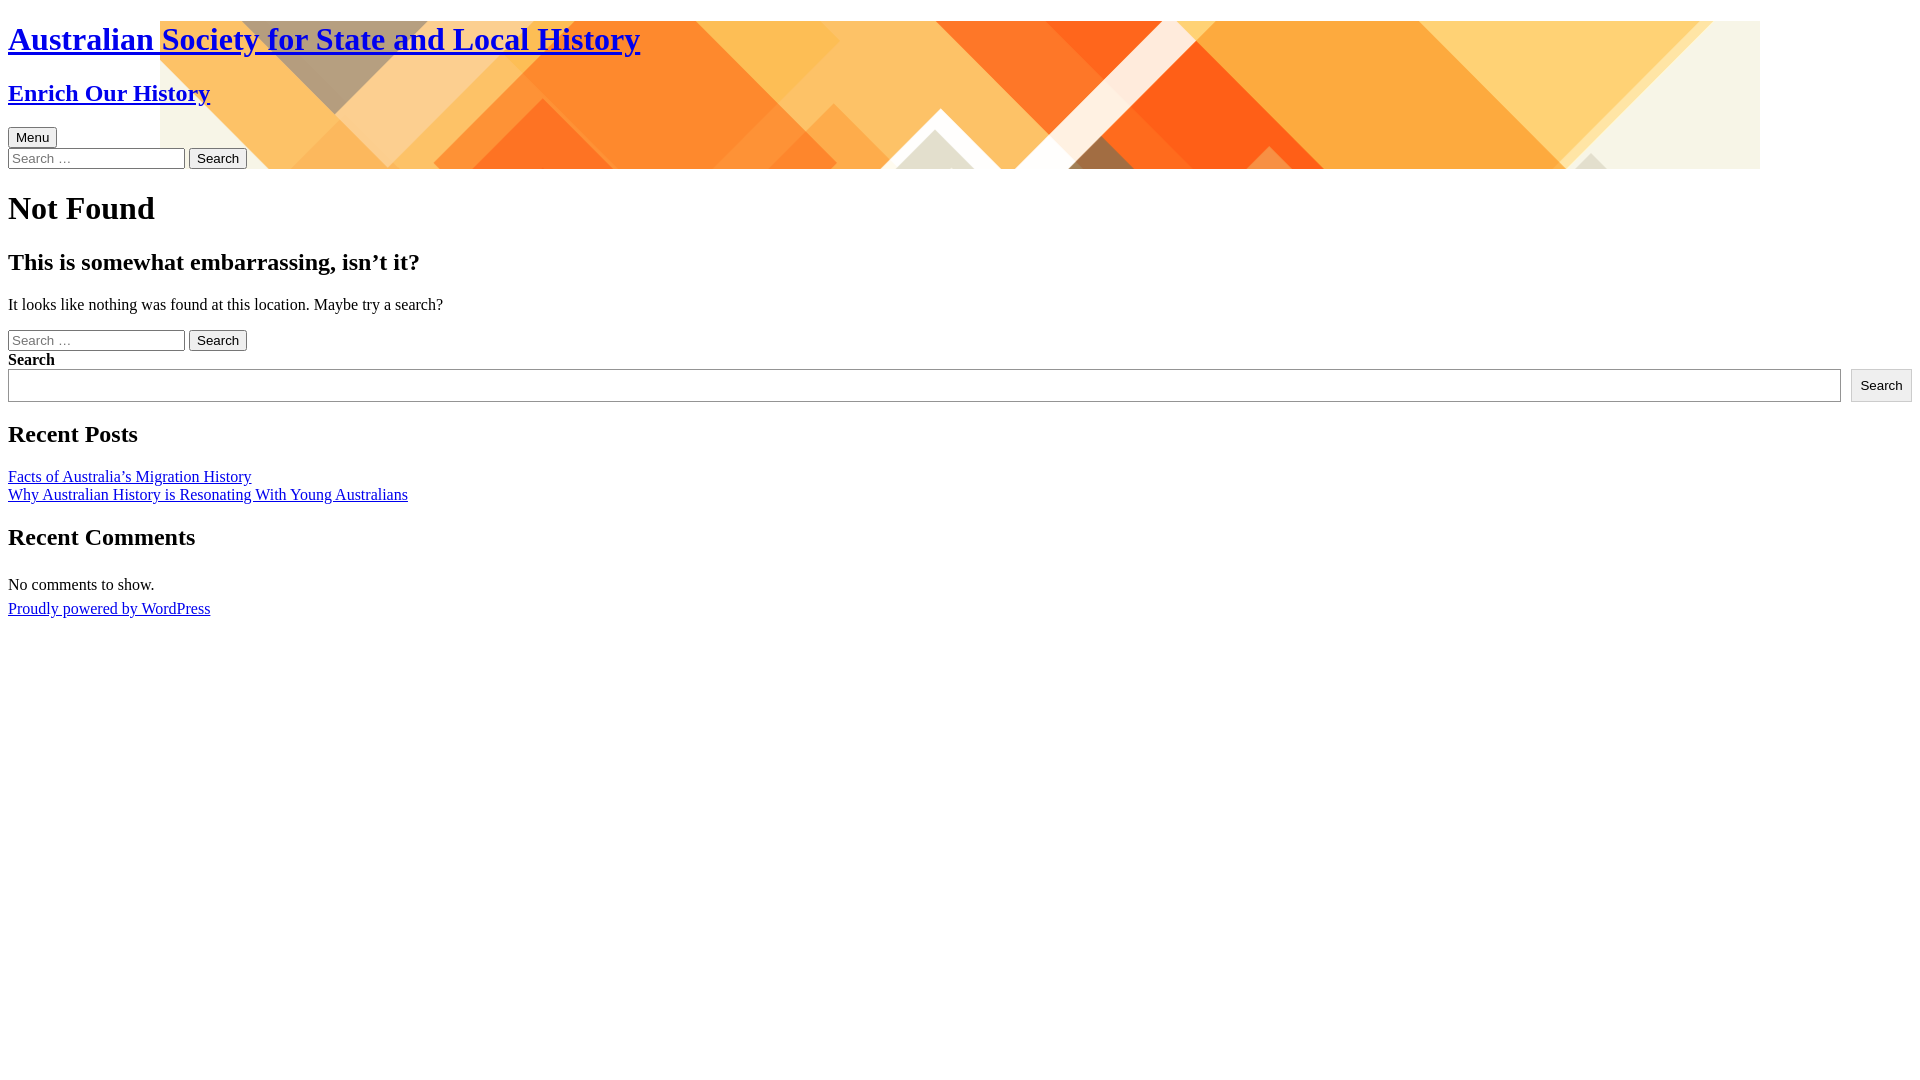 The height and width of the screenshot is (1080, 1920). What do you see at coordinates (208, 494) in the screenshot?
I see `Why Australian History is Resonating With Young Australians` at bounding box center [208, 494].